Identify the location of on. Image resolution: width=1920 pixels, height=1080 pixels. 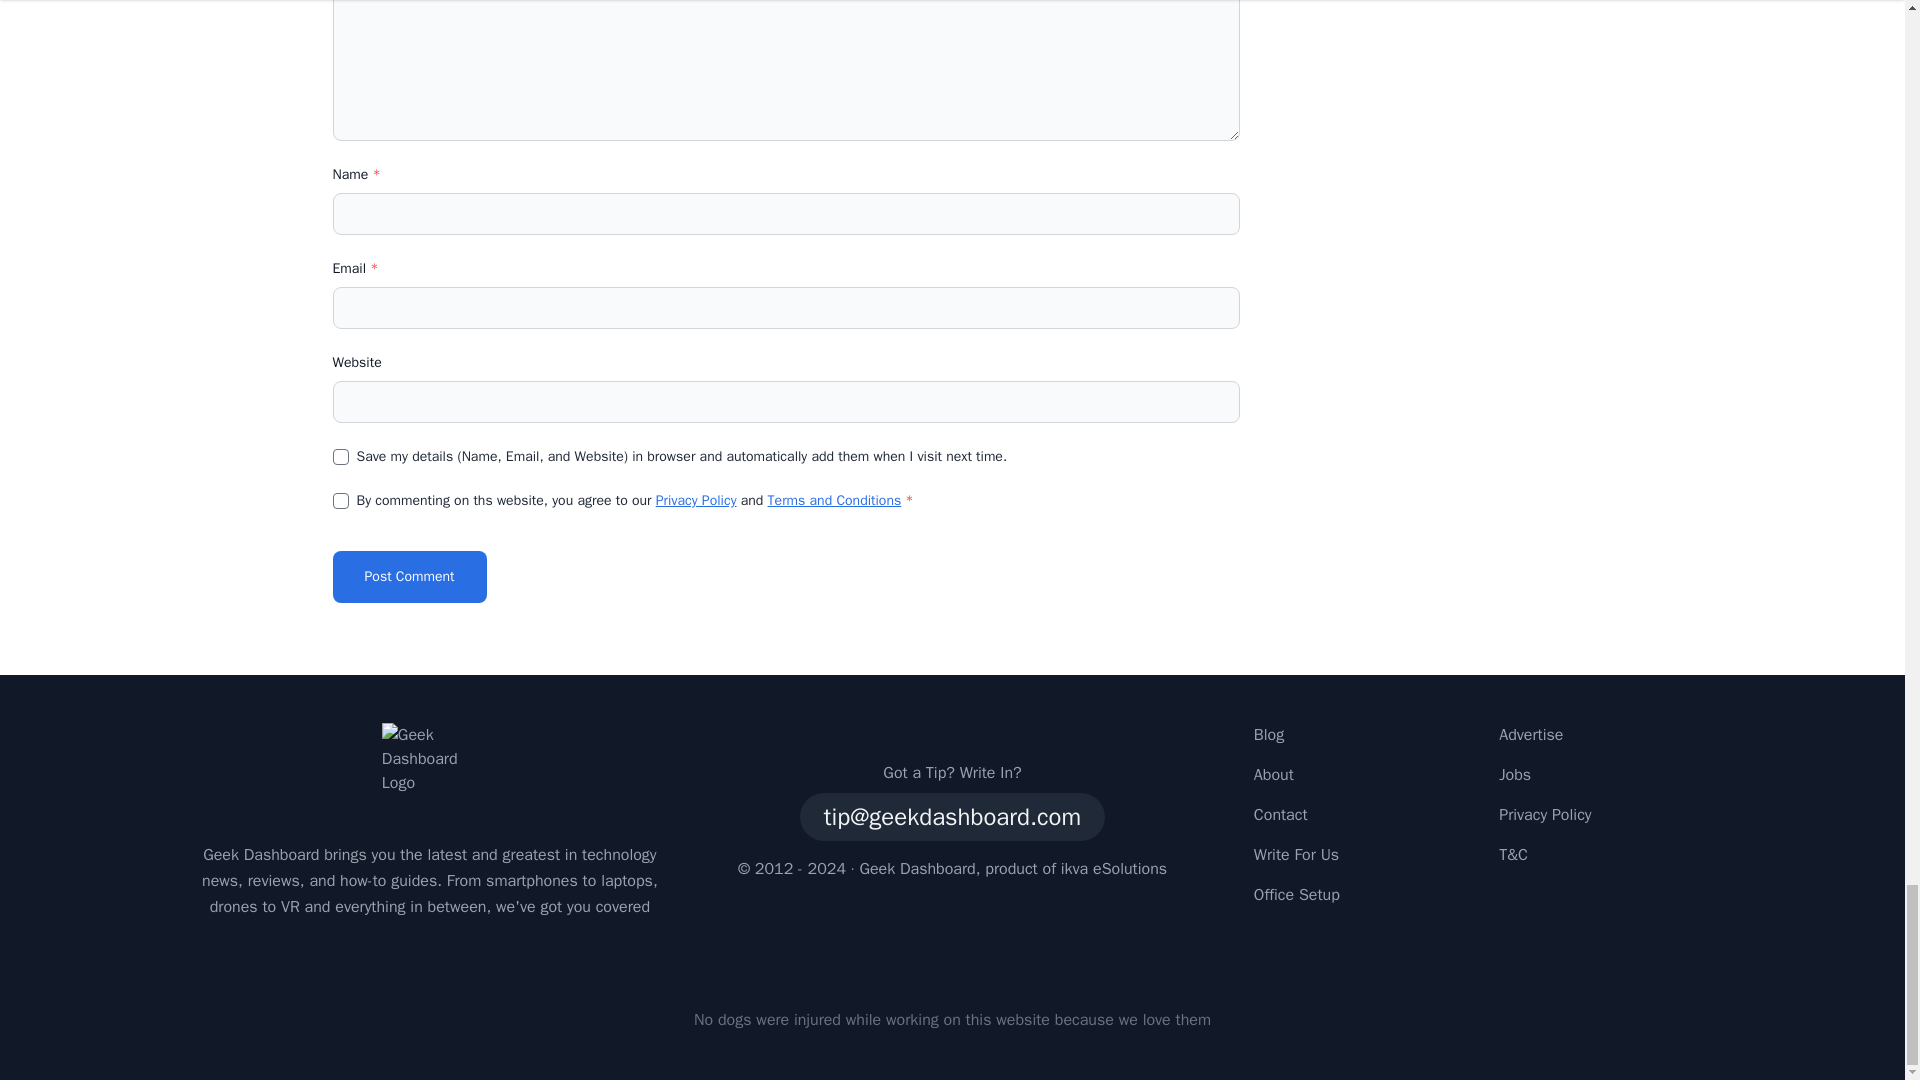
(340, 500).